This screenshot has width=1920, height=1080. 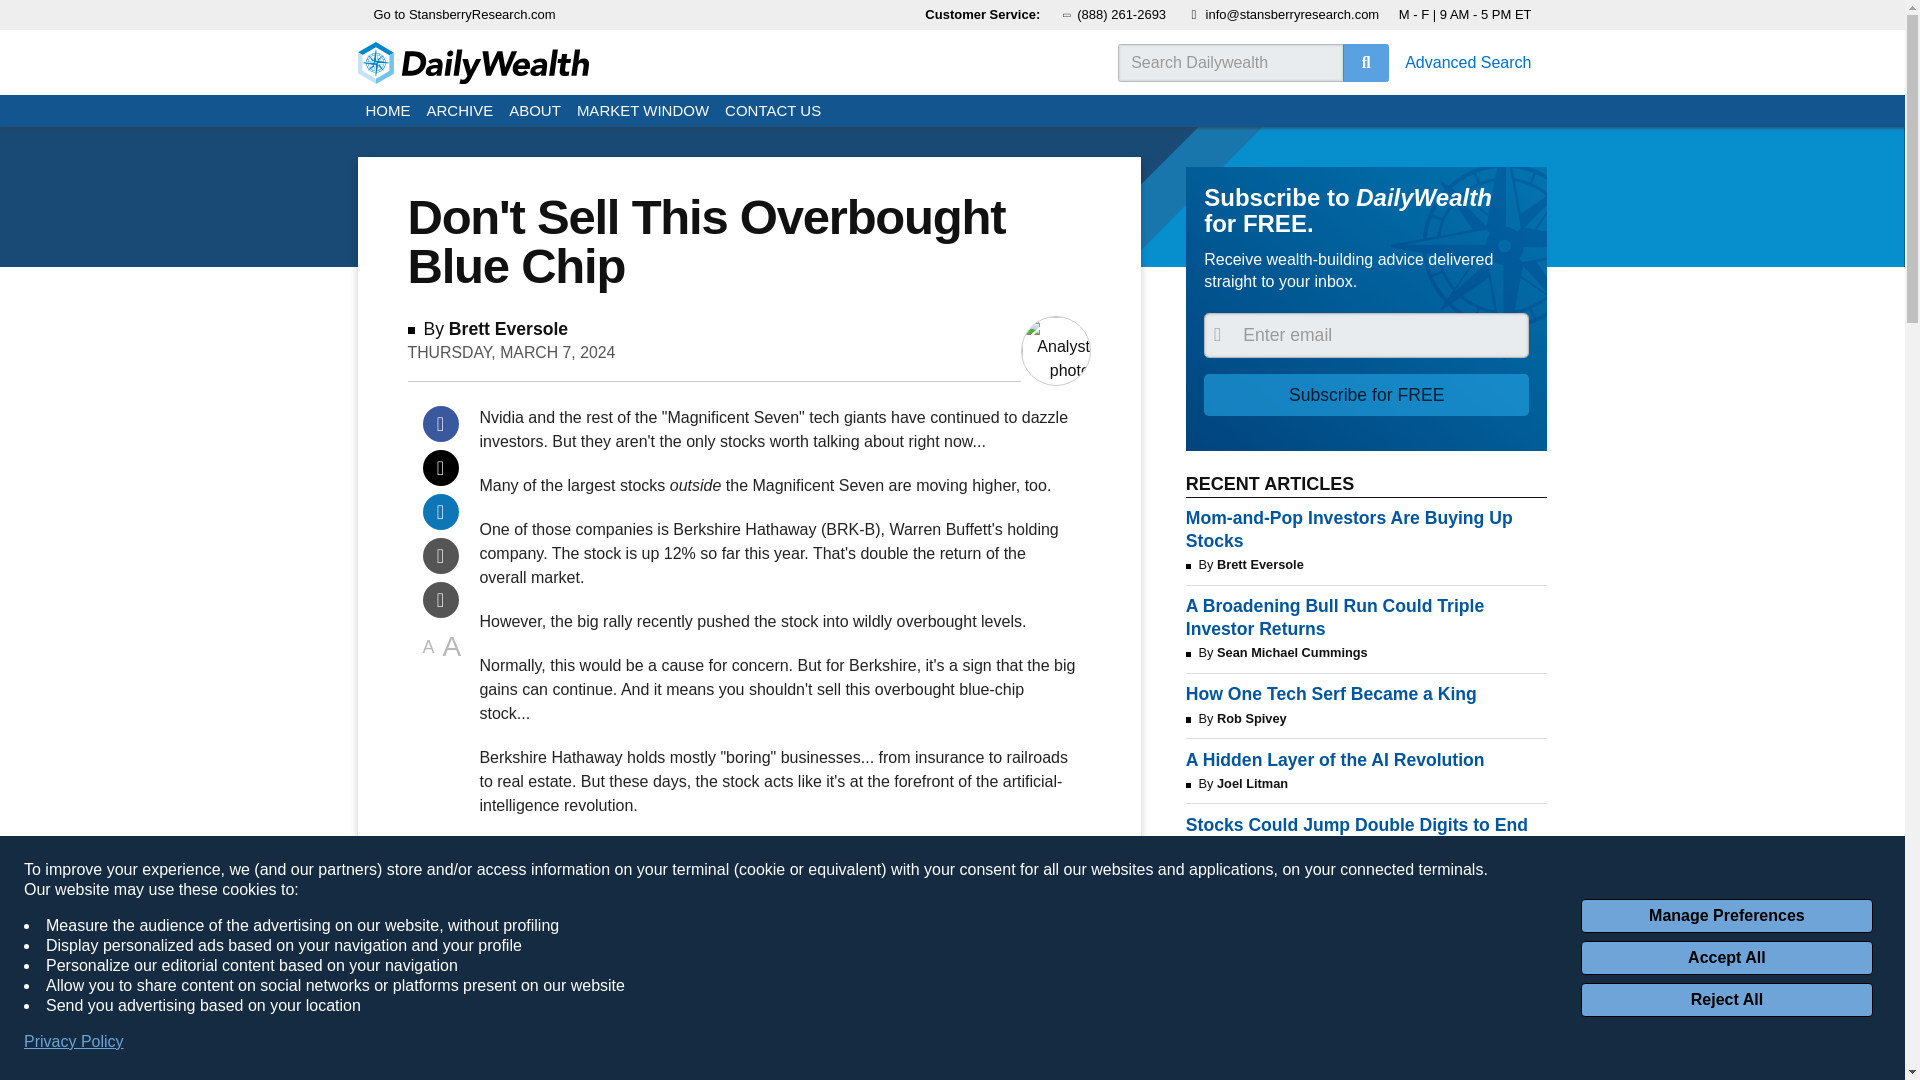 I want to click on A, so click(x=452, y=647).